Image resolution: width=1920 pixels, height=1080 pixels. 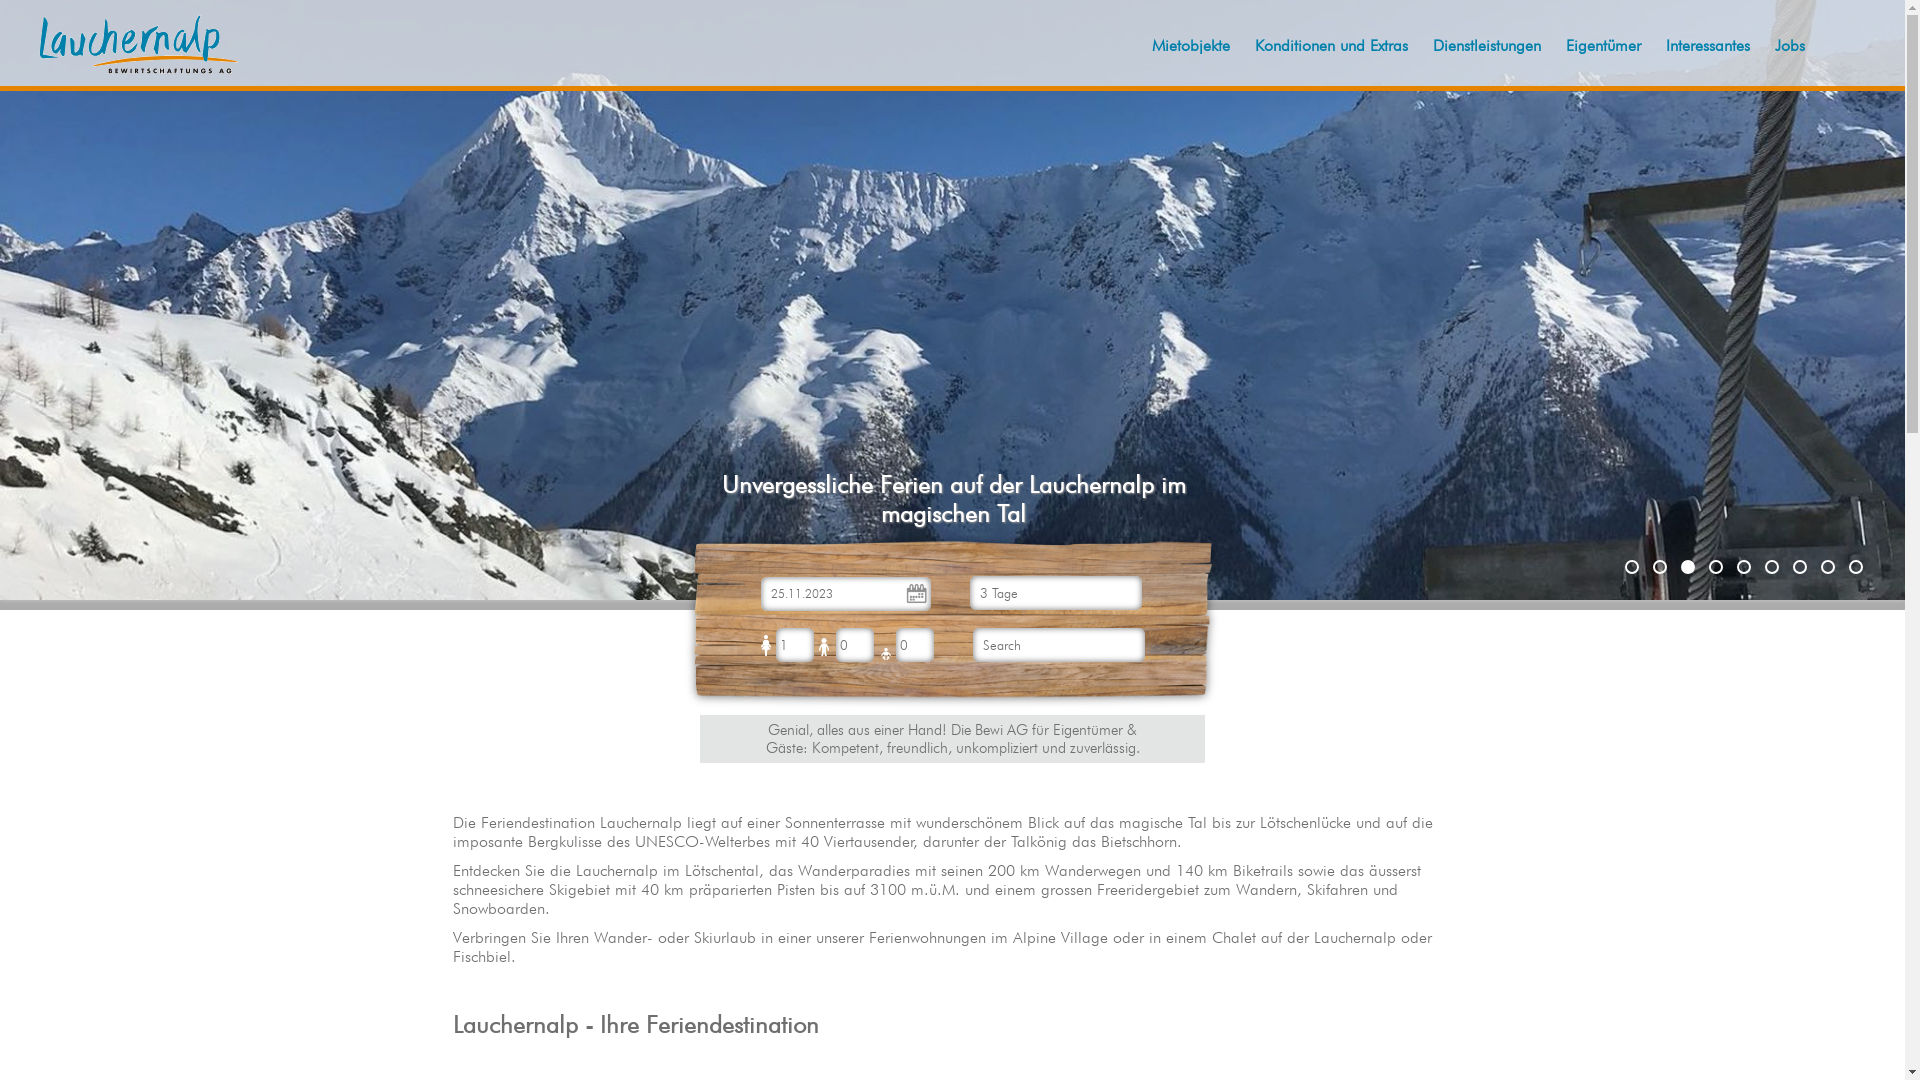 I want to click on Jobs, so click(x=1790, y=46).